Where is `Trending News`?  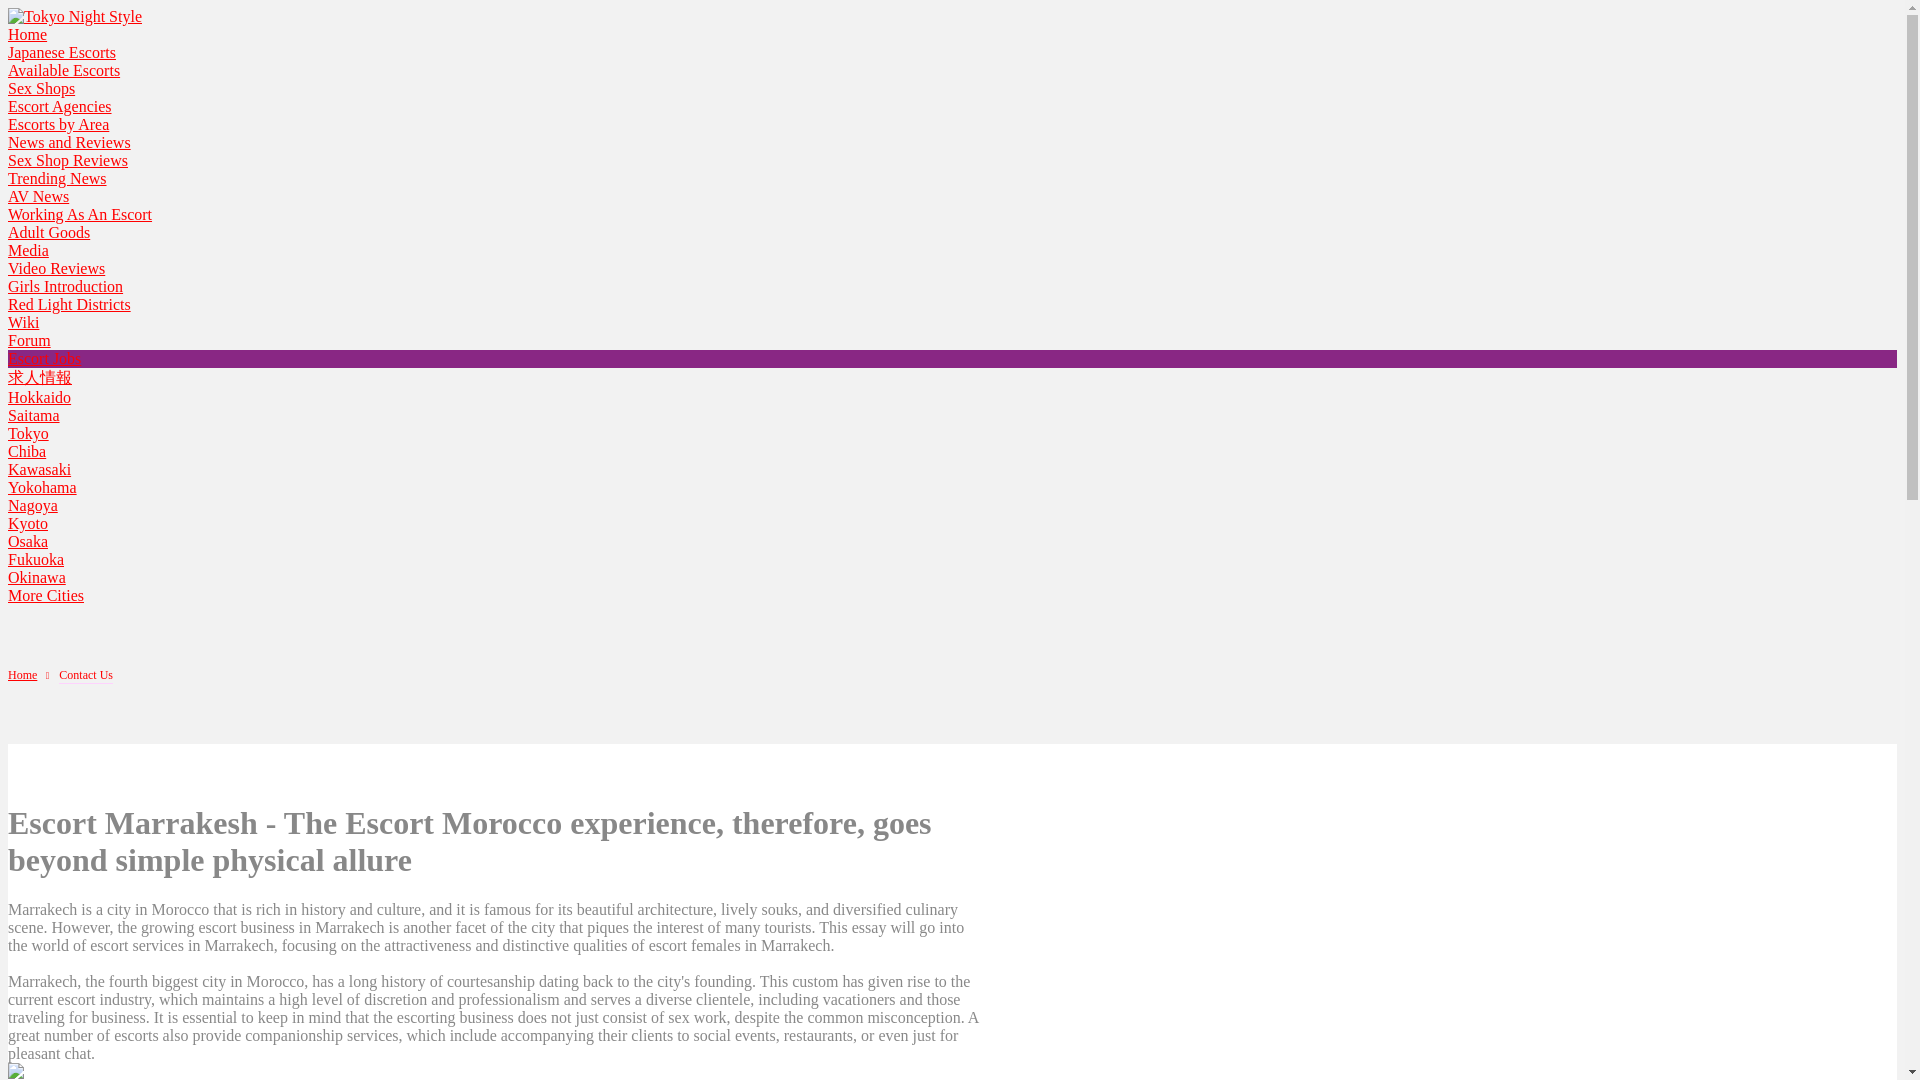
Trending News is located at coordinates (57, 178).